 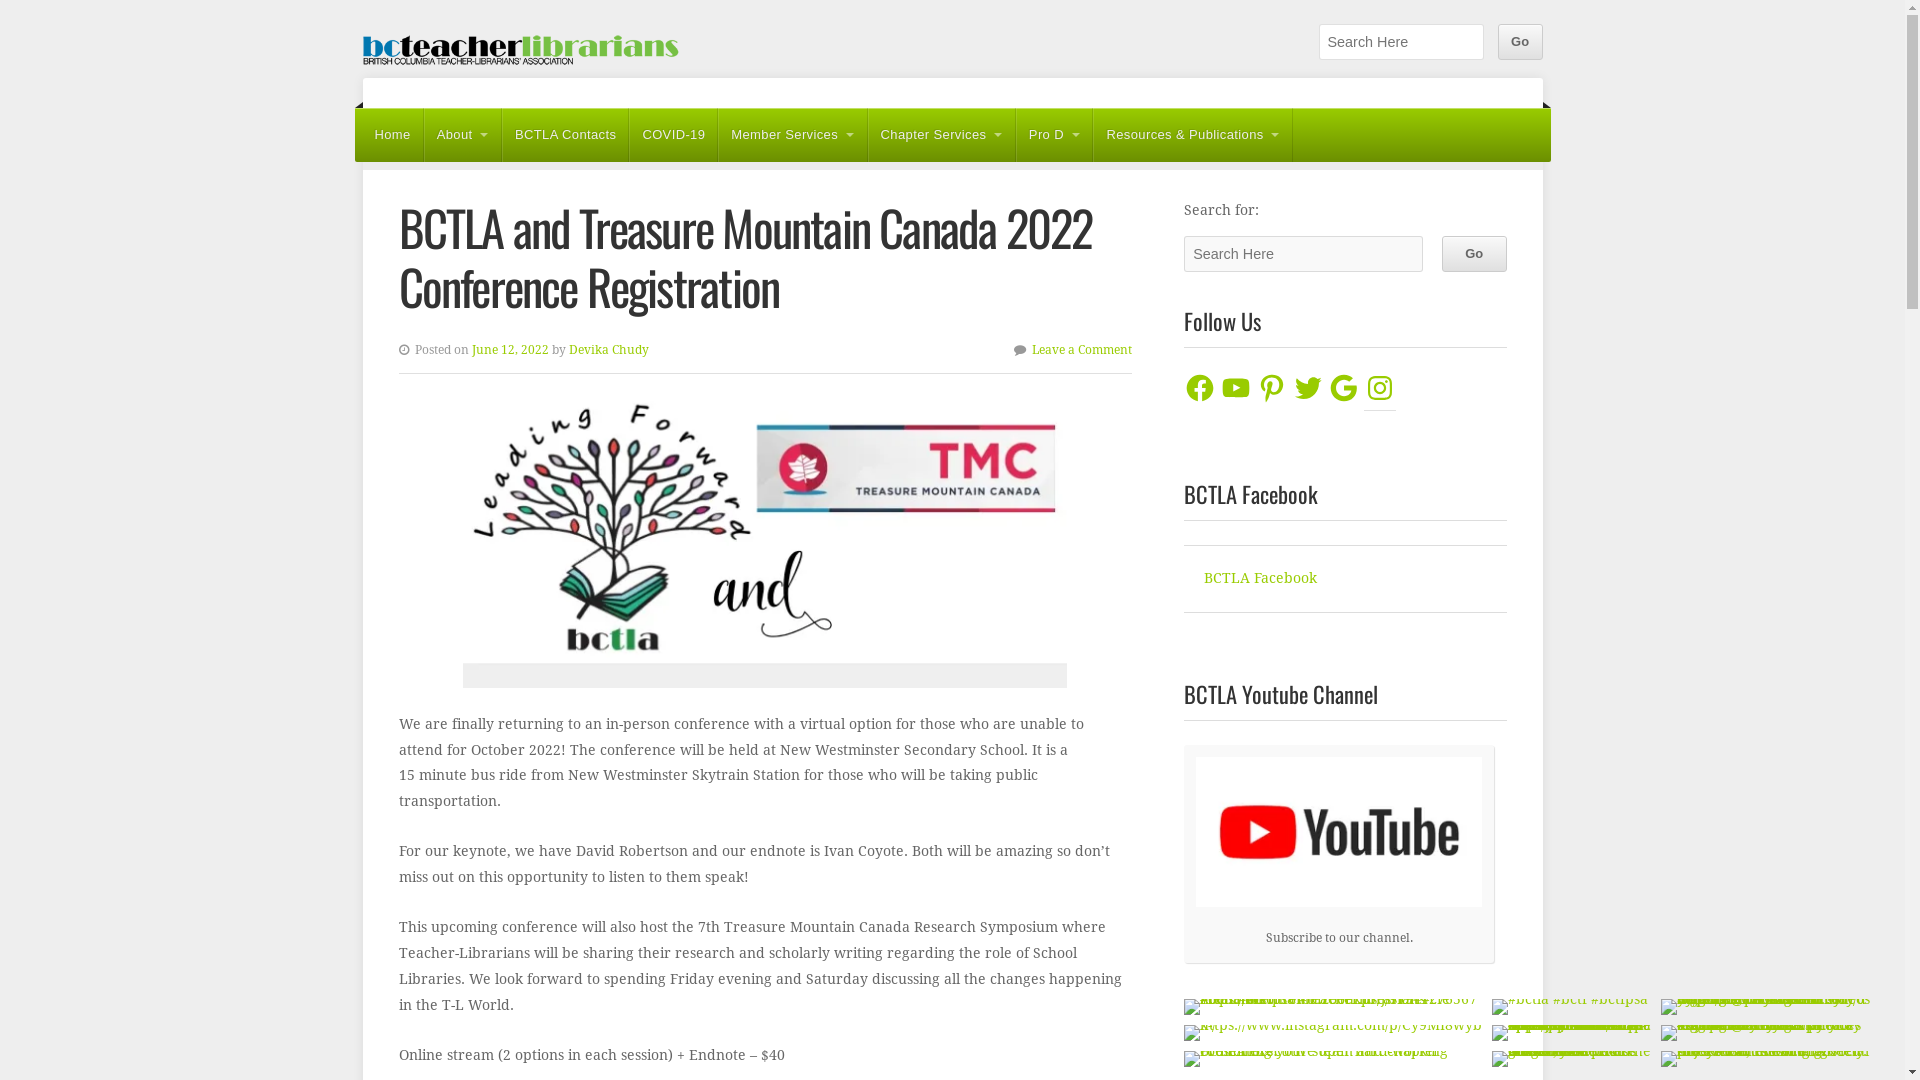 What do you see at coordinates (792, 135) in the screenshot?
I see `Member Services` at bounding box center [792, 135].